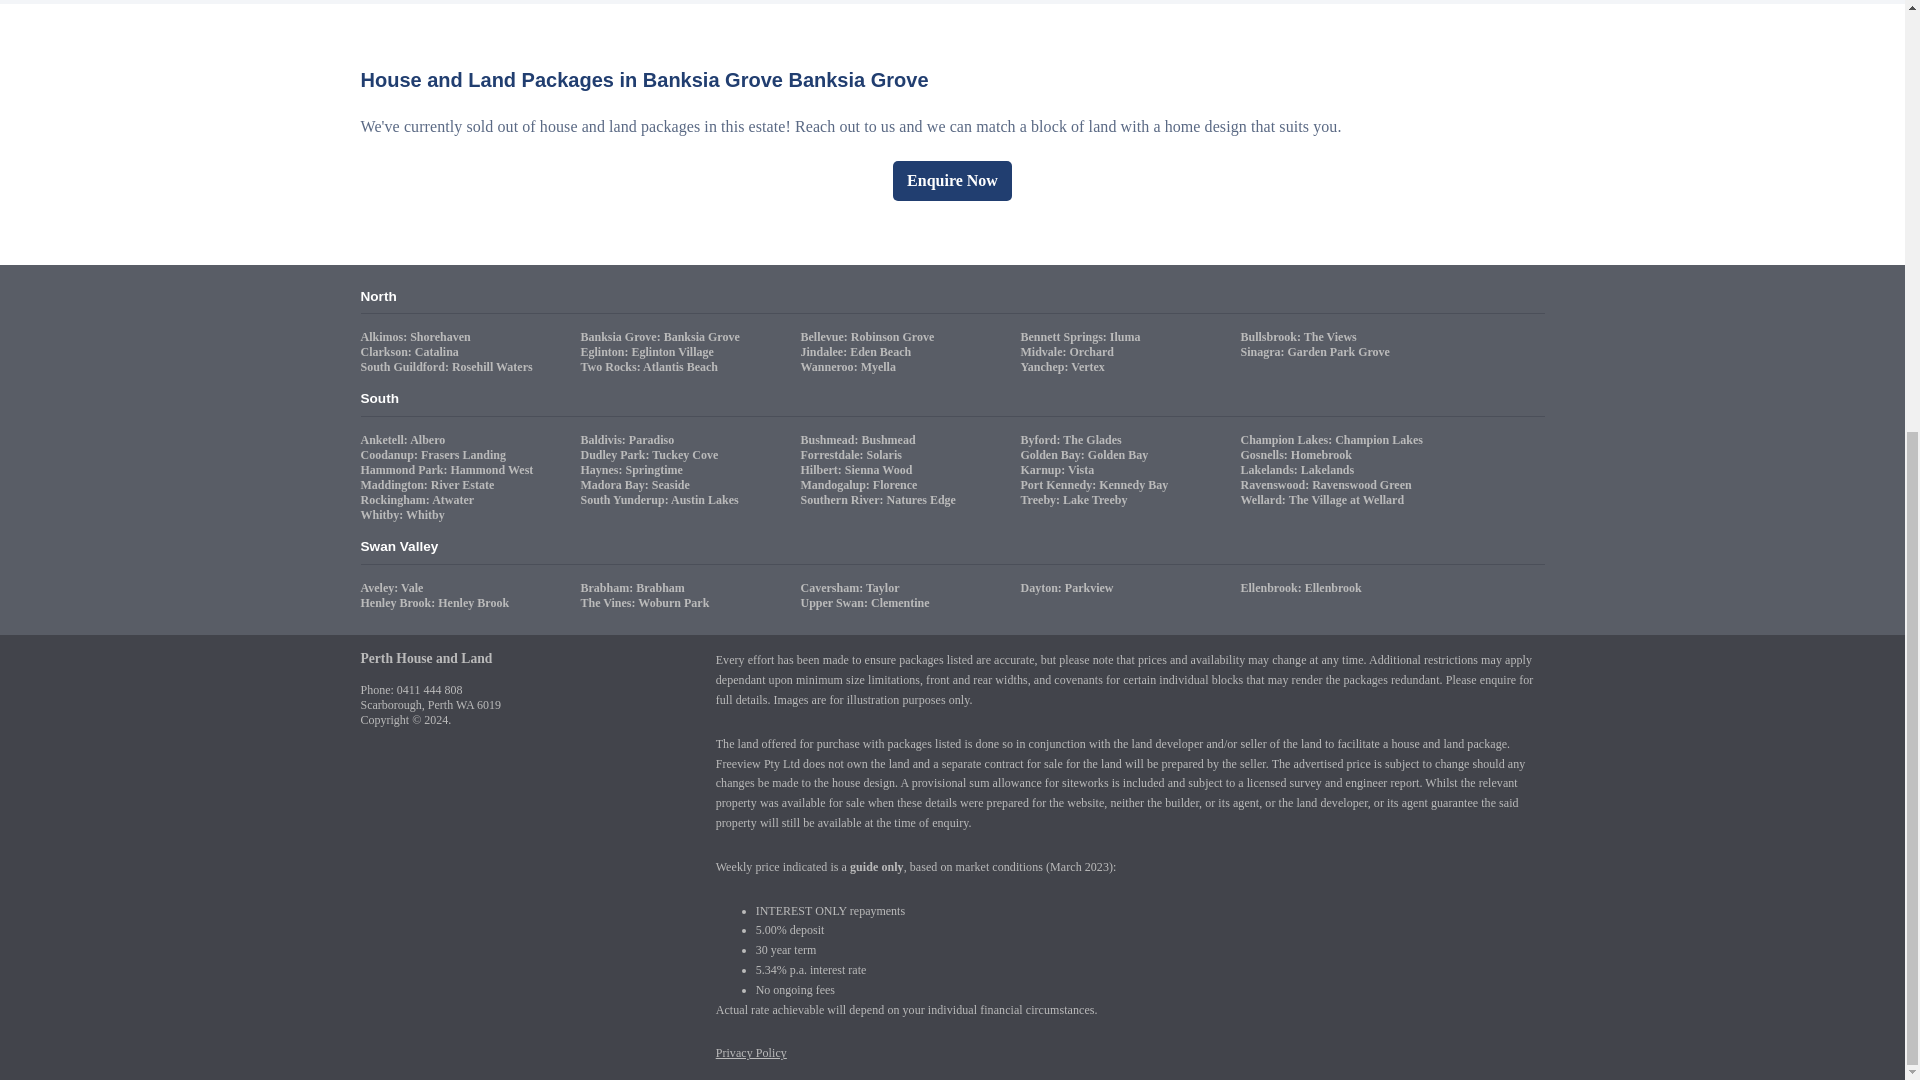 The image size is (1920, 1080). Describe the element at coordinates (952, 180) in the screenshot. I see `Enquire Now` at that location.